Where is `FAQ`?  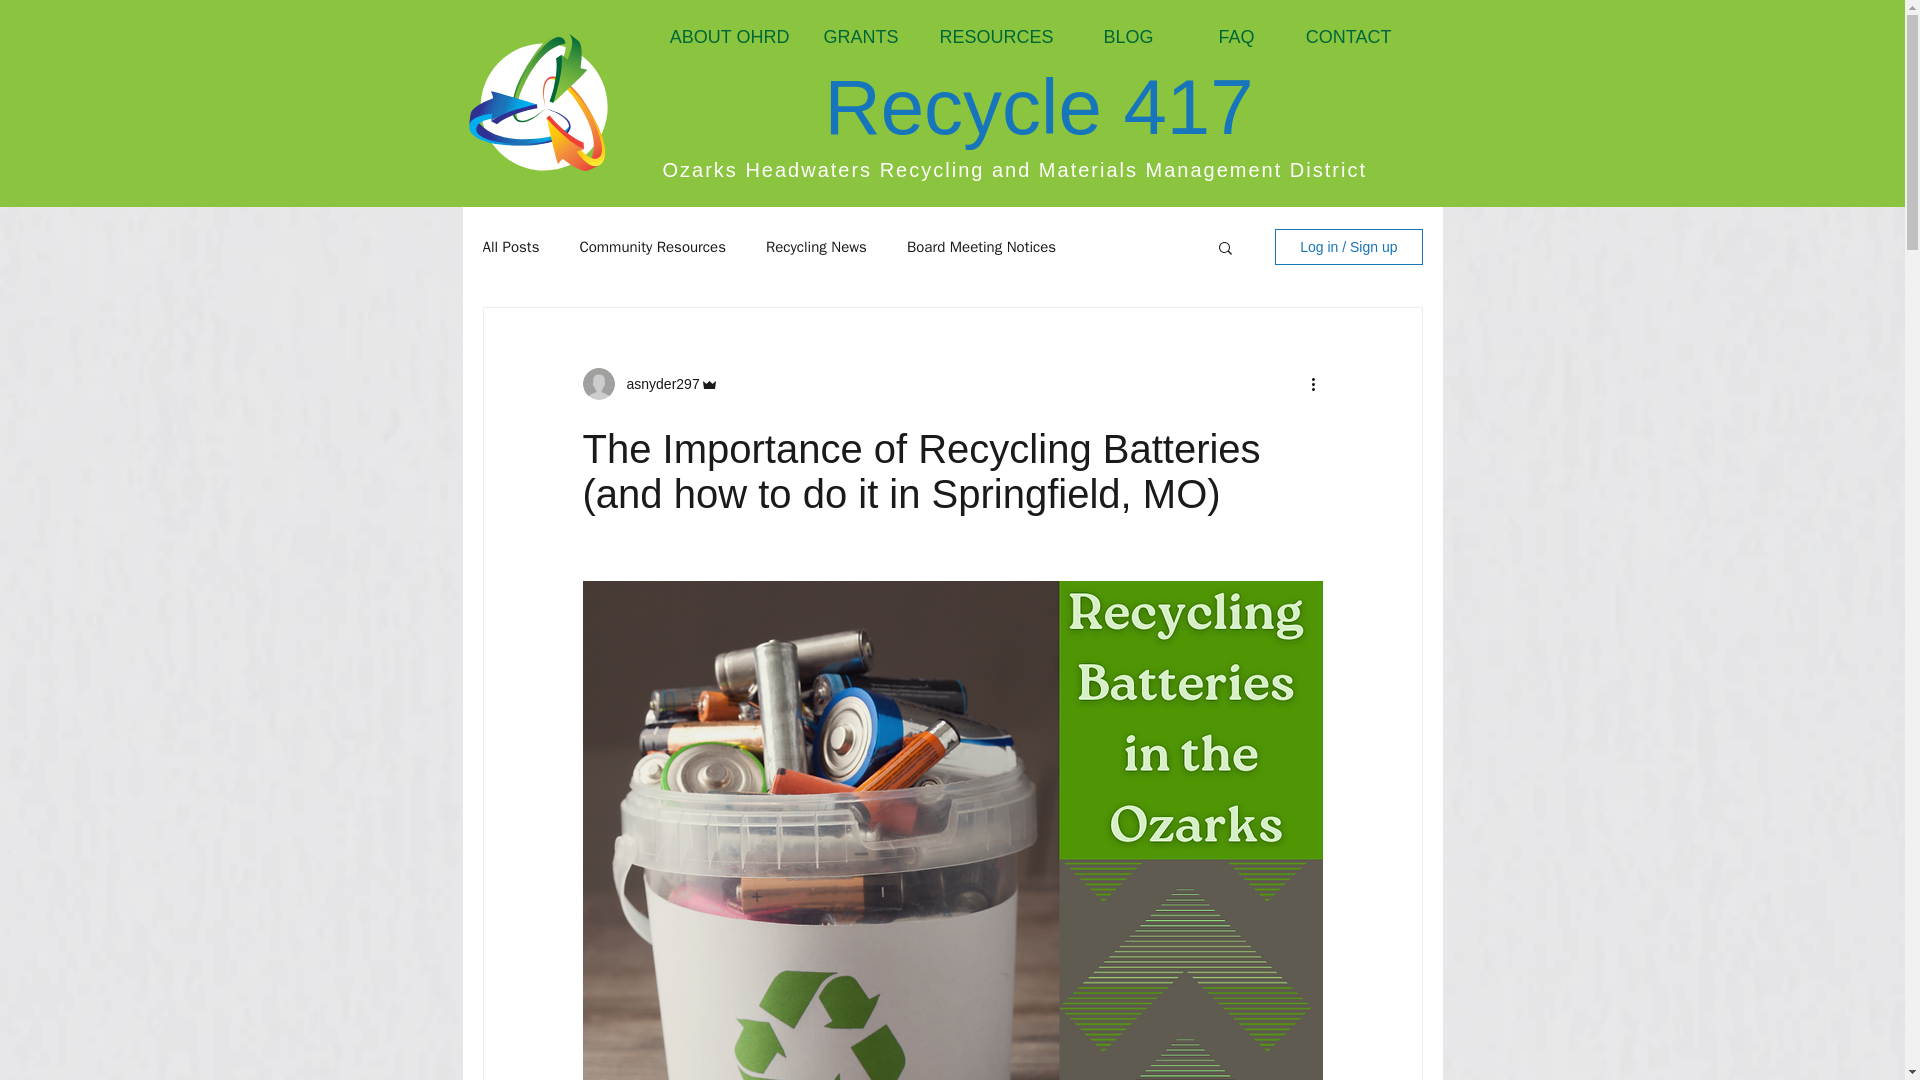 FAQ is located at coordinates (1227, 37).